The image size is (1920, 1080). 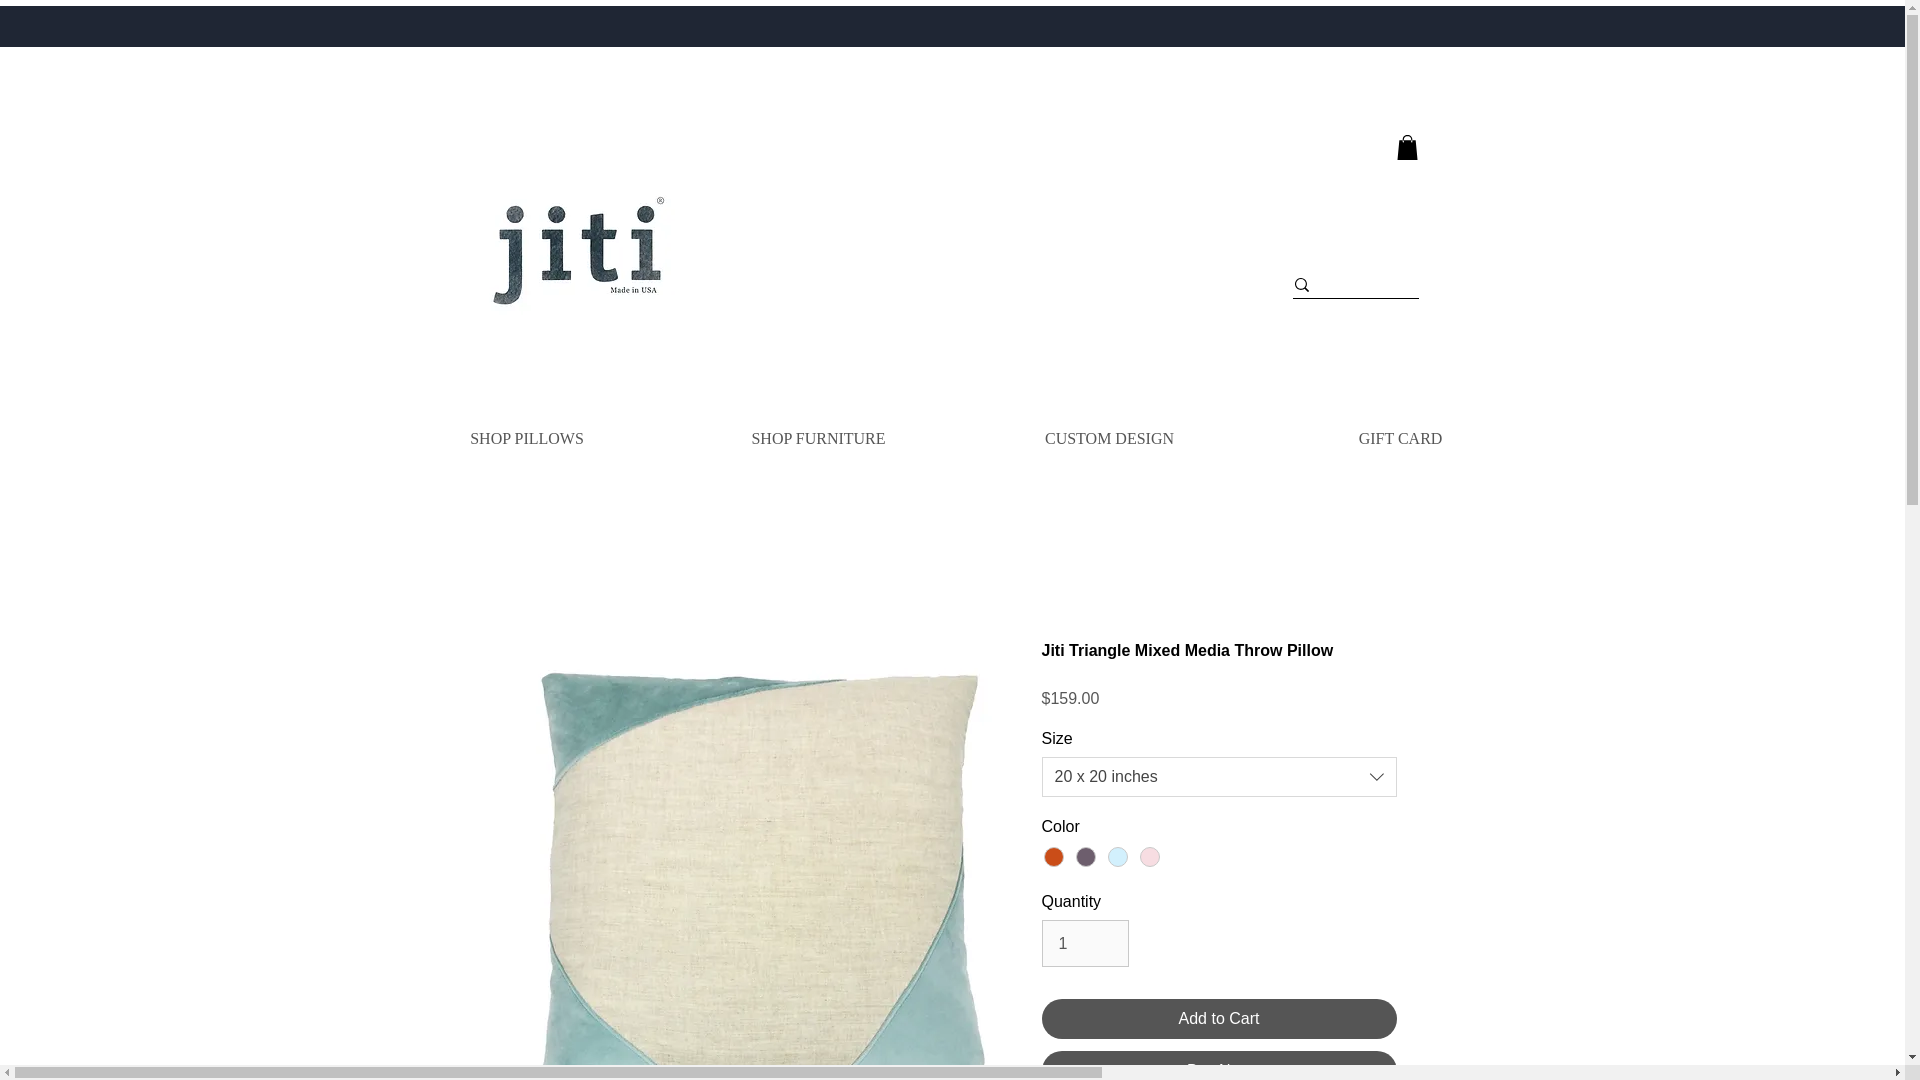 What do you see at coordinates (1085, 942) in the screenshot?
I see `1` at bounding box center [1085, 942].